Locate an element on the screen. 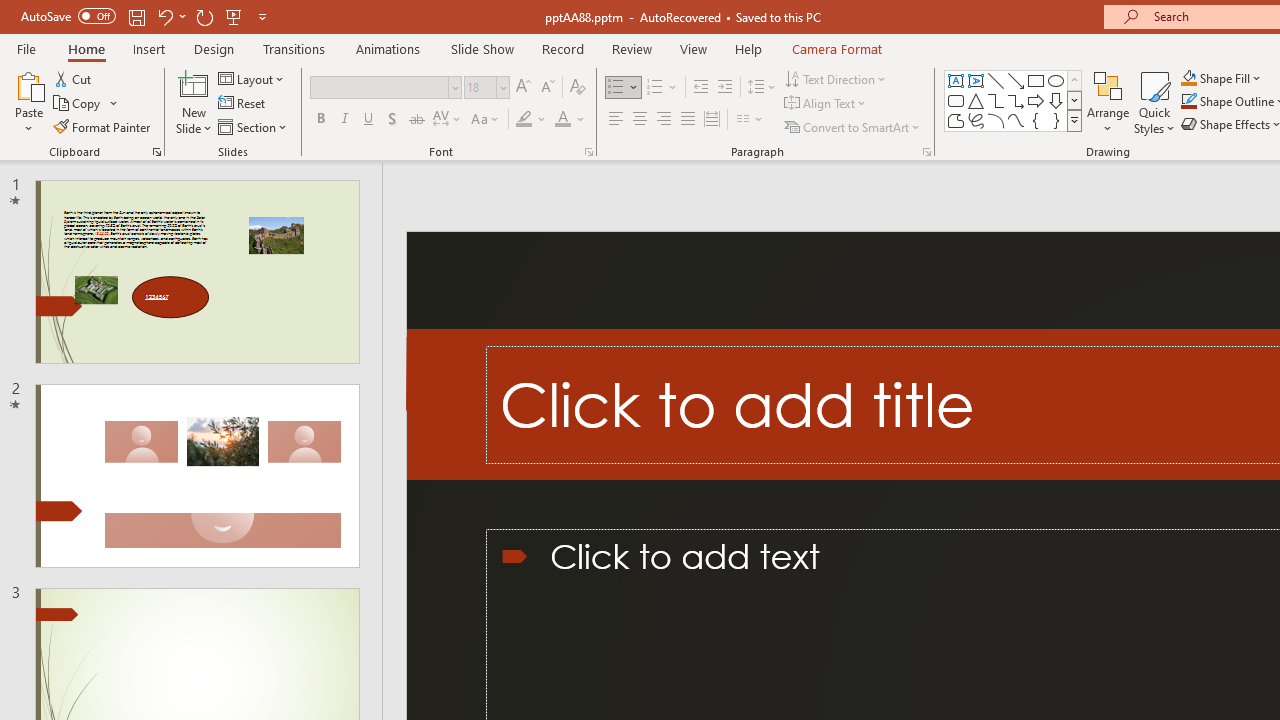  Center is located at coordinates (640, 120).